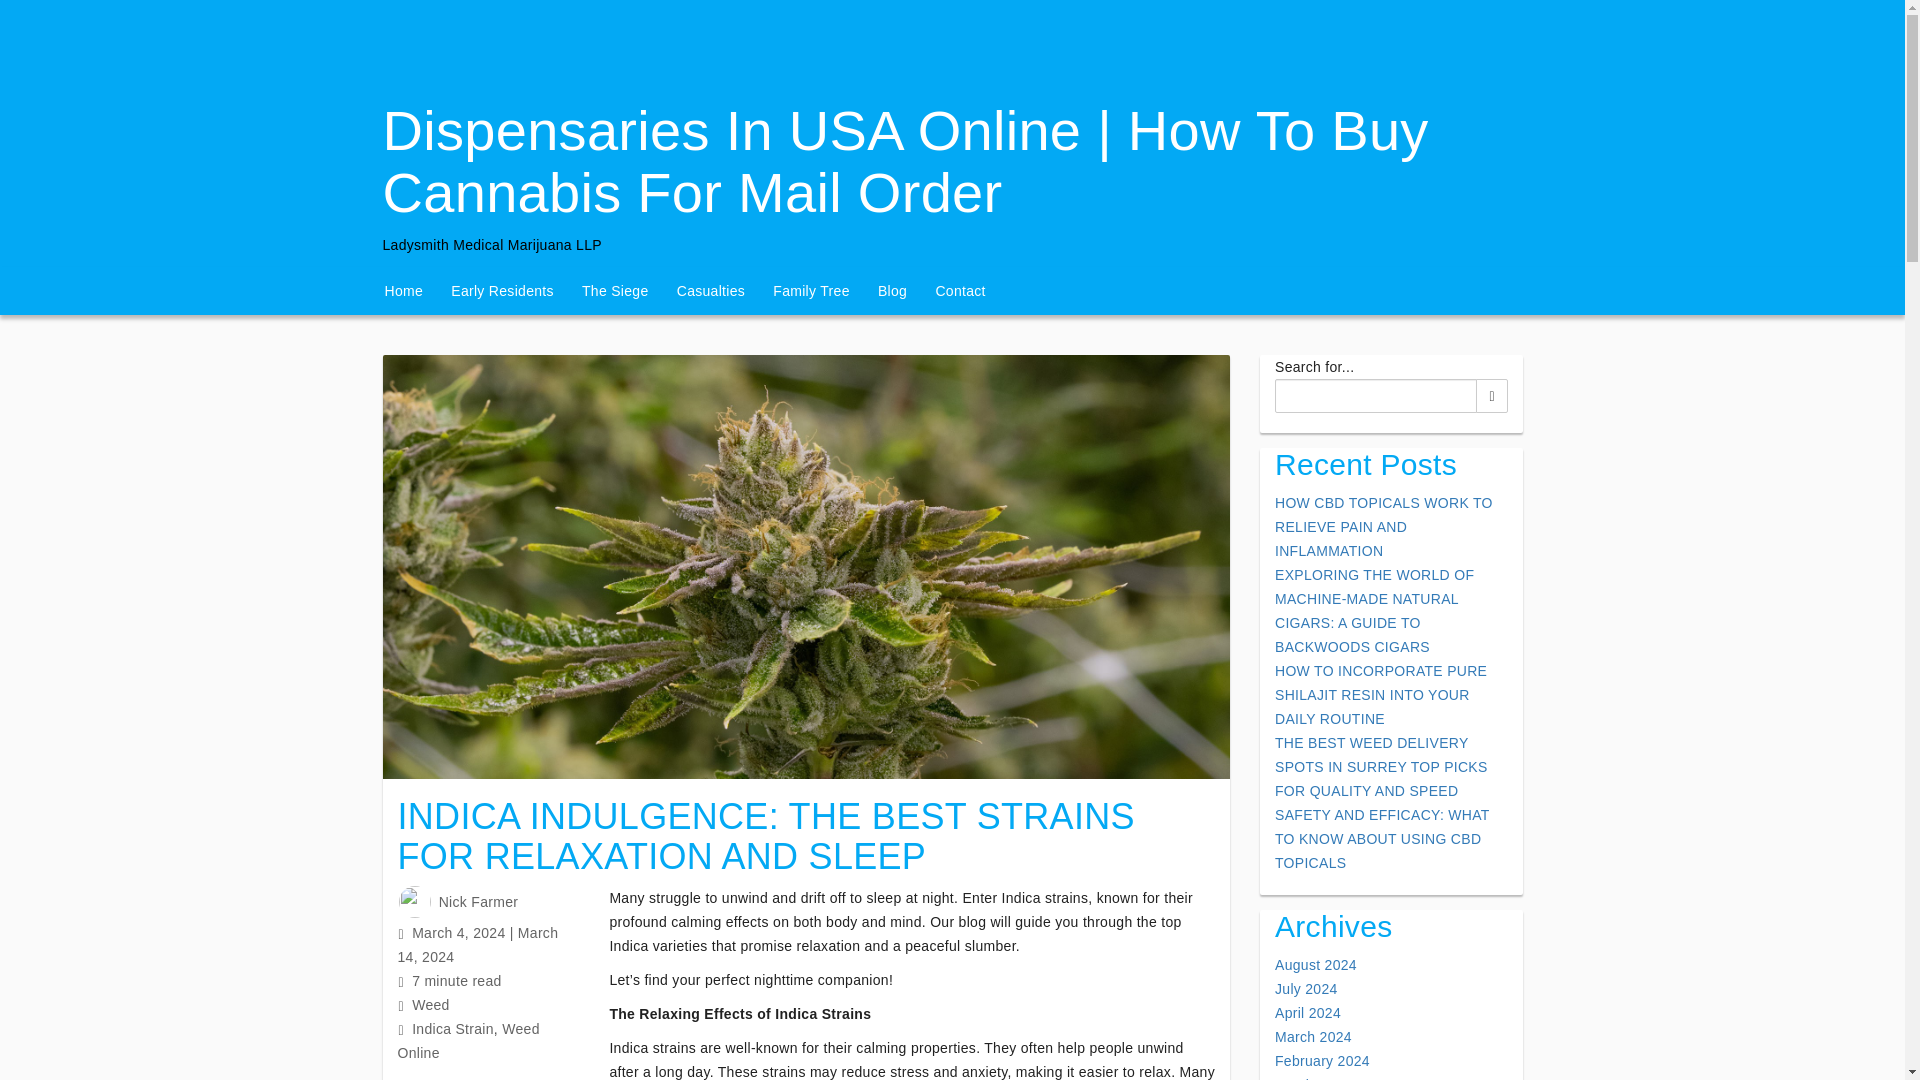 The image size is (1920, 1080). What do you see at coordinates (810, 290) in the screenshot?
I see `Family Tree` at bounding box center [810, 290].